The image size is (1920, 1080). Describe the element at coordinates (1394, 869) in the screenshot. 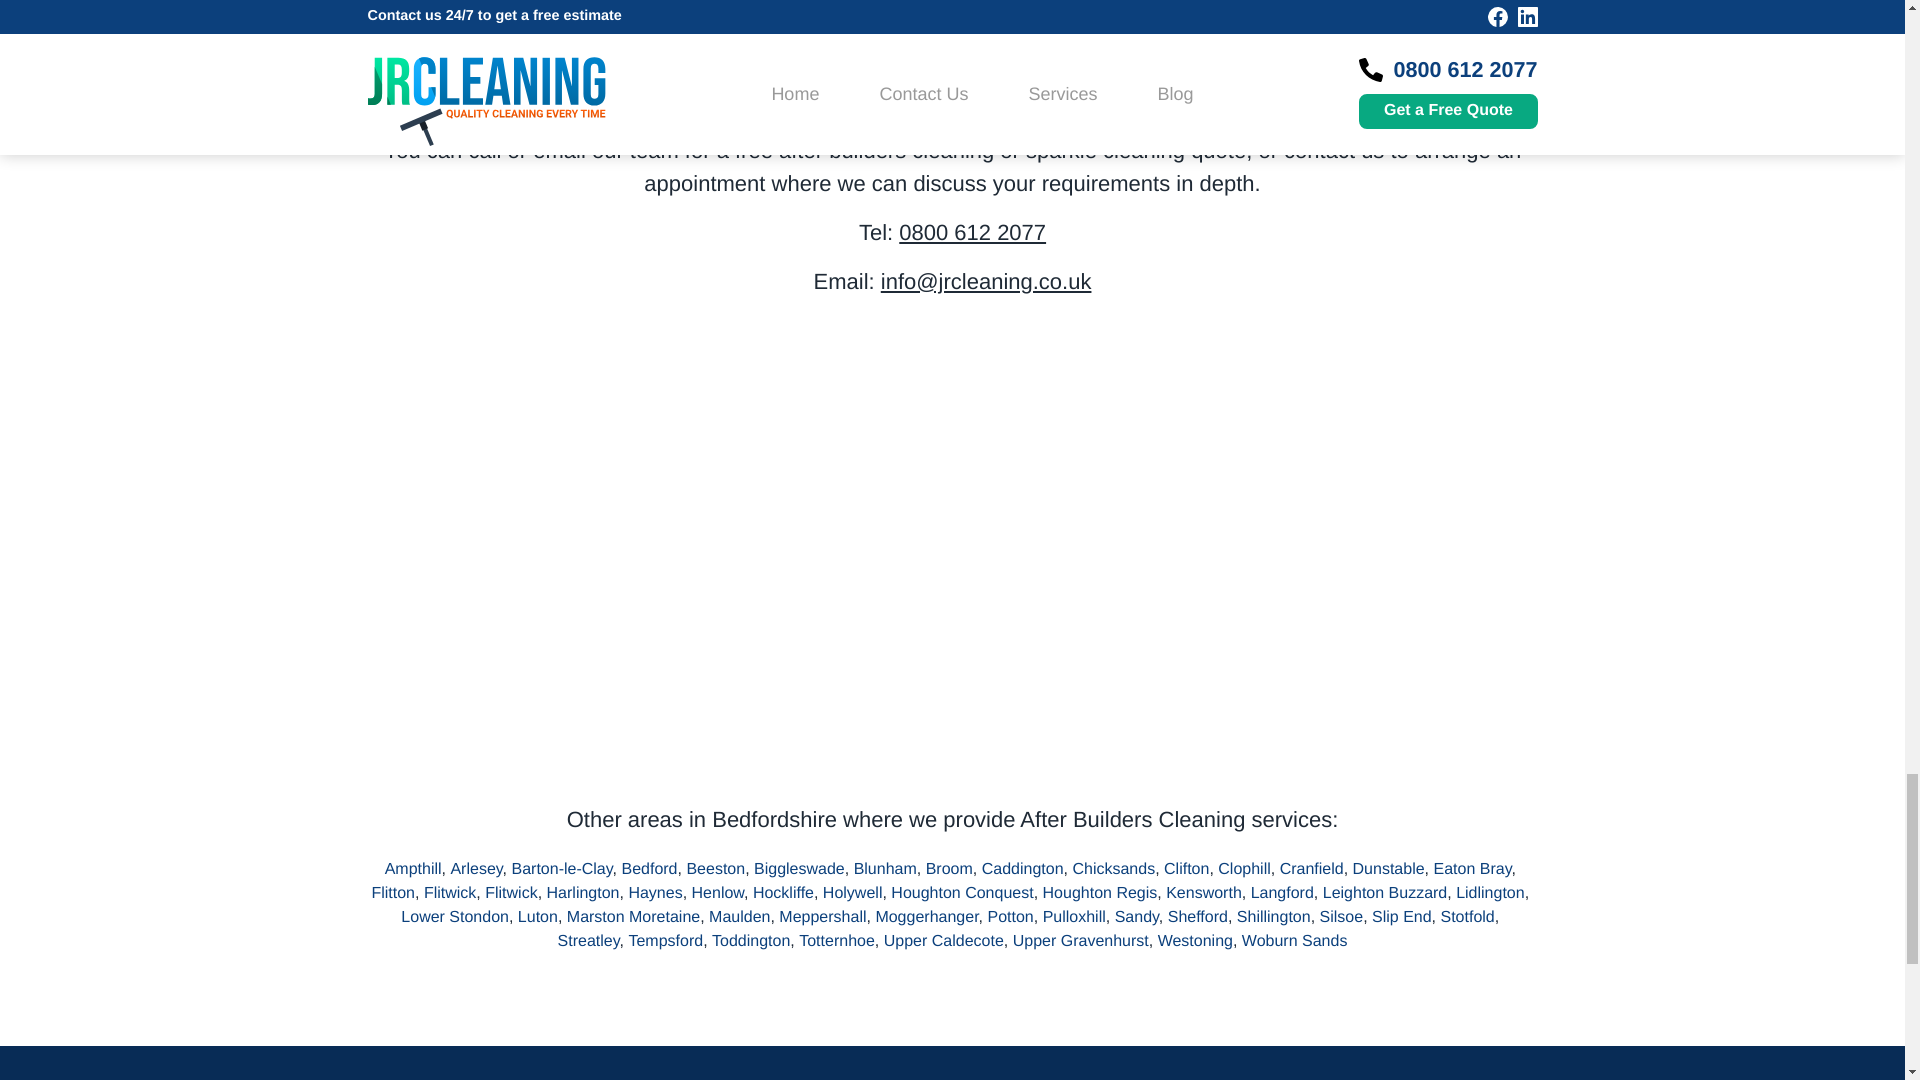

I see `Dunstable` at that location.